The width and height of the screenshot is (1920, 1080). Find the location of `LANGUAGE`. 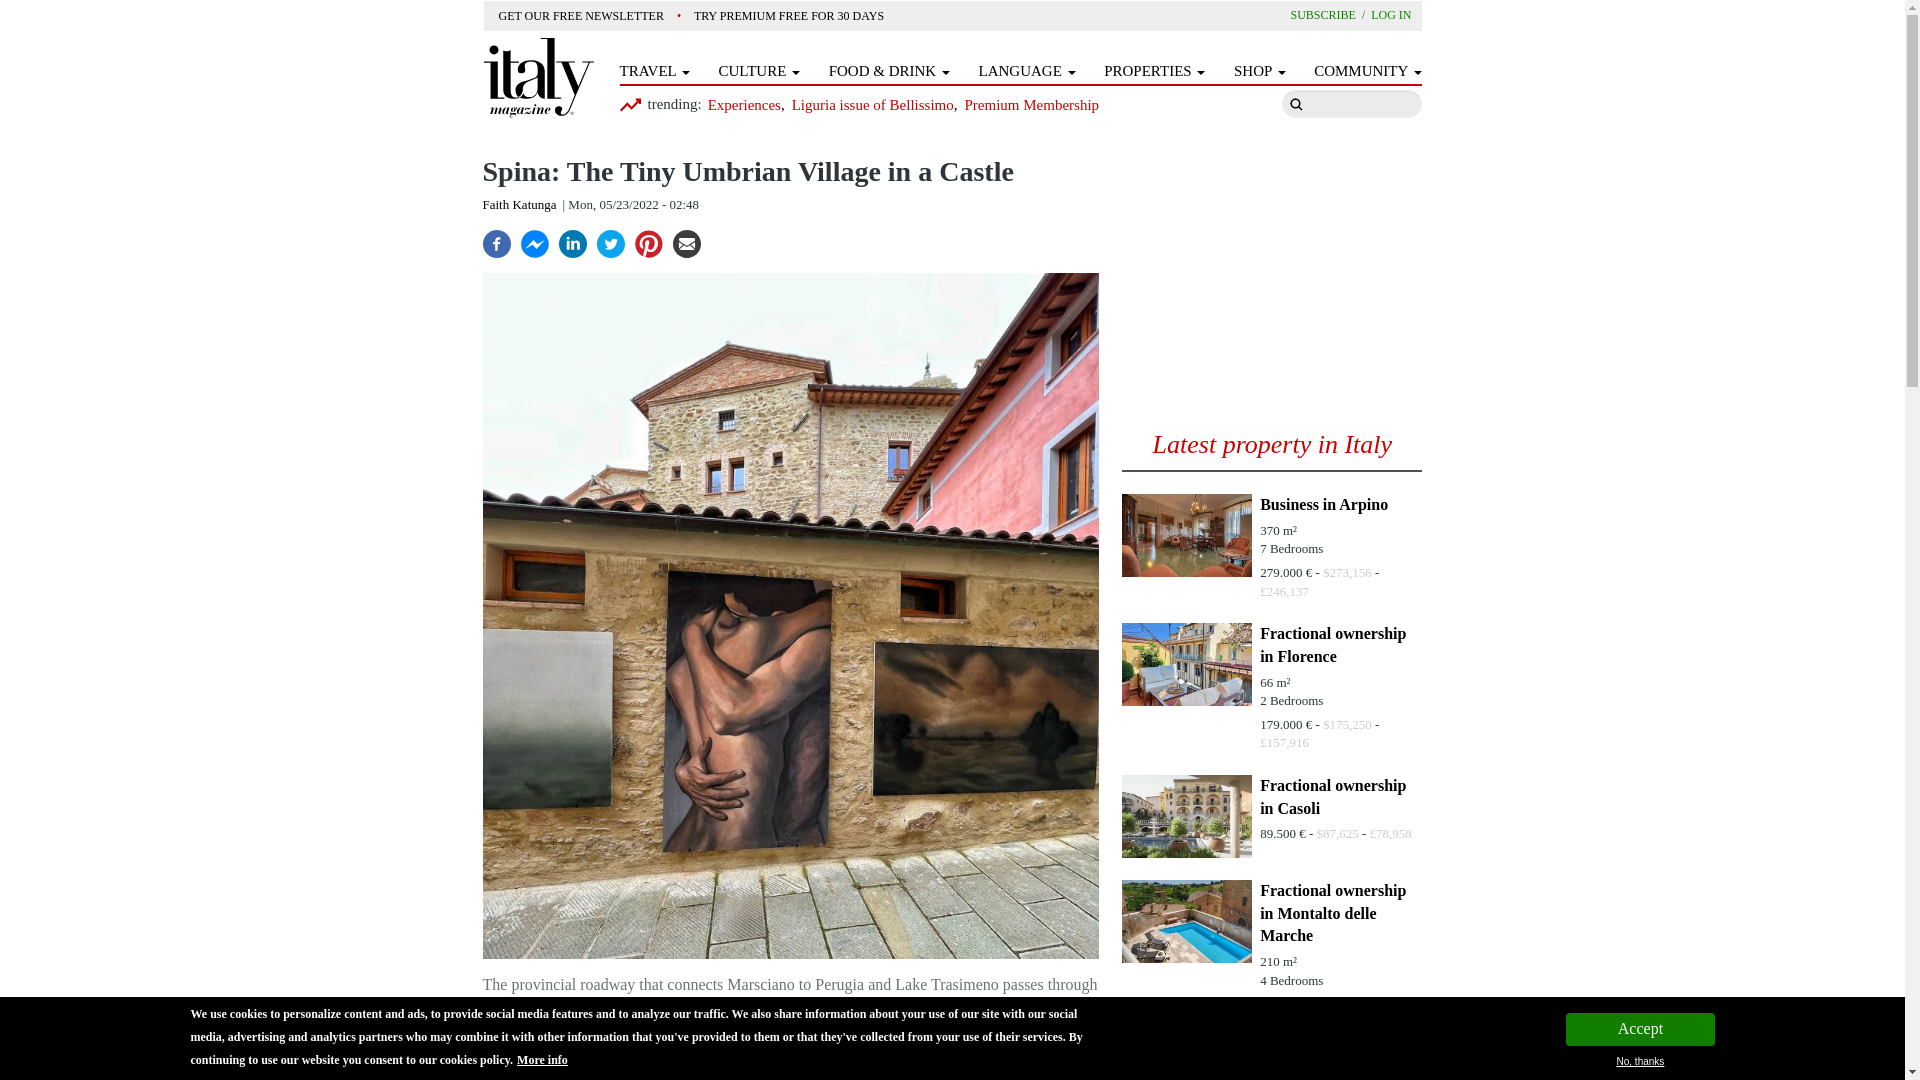

LANGUAGE is located at coordinates (1027, 71).